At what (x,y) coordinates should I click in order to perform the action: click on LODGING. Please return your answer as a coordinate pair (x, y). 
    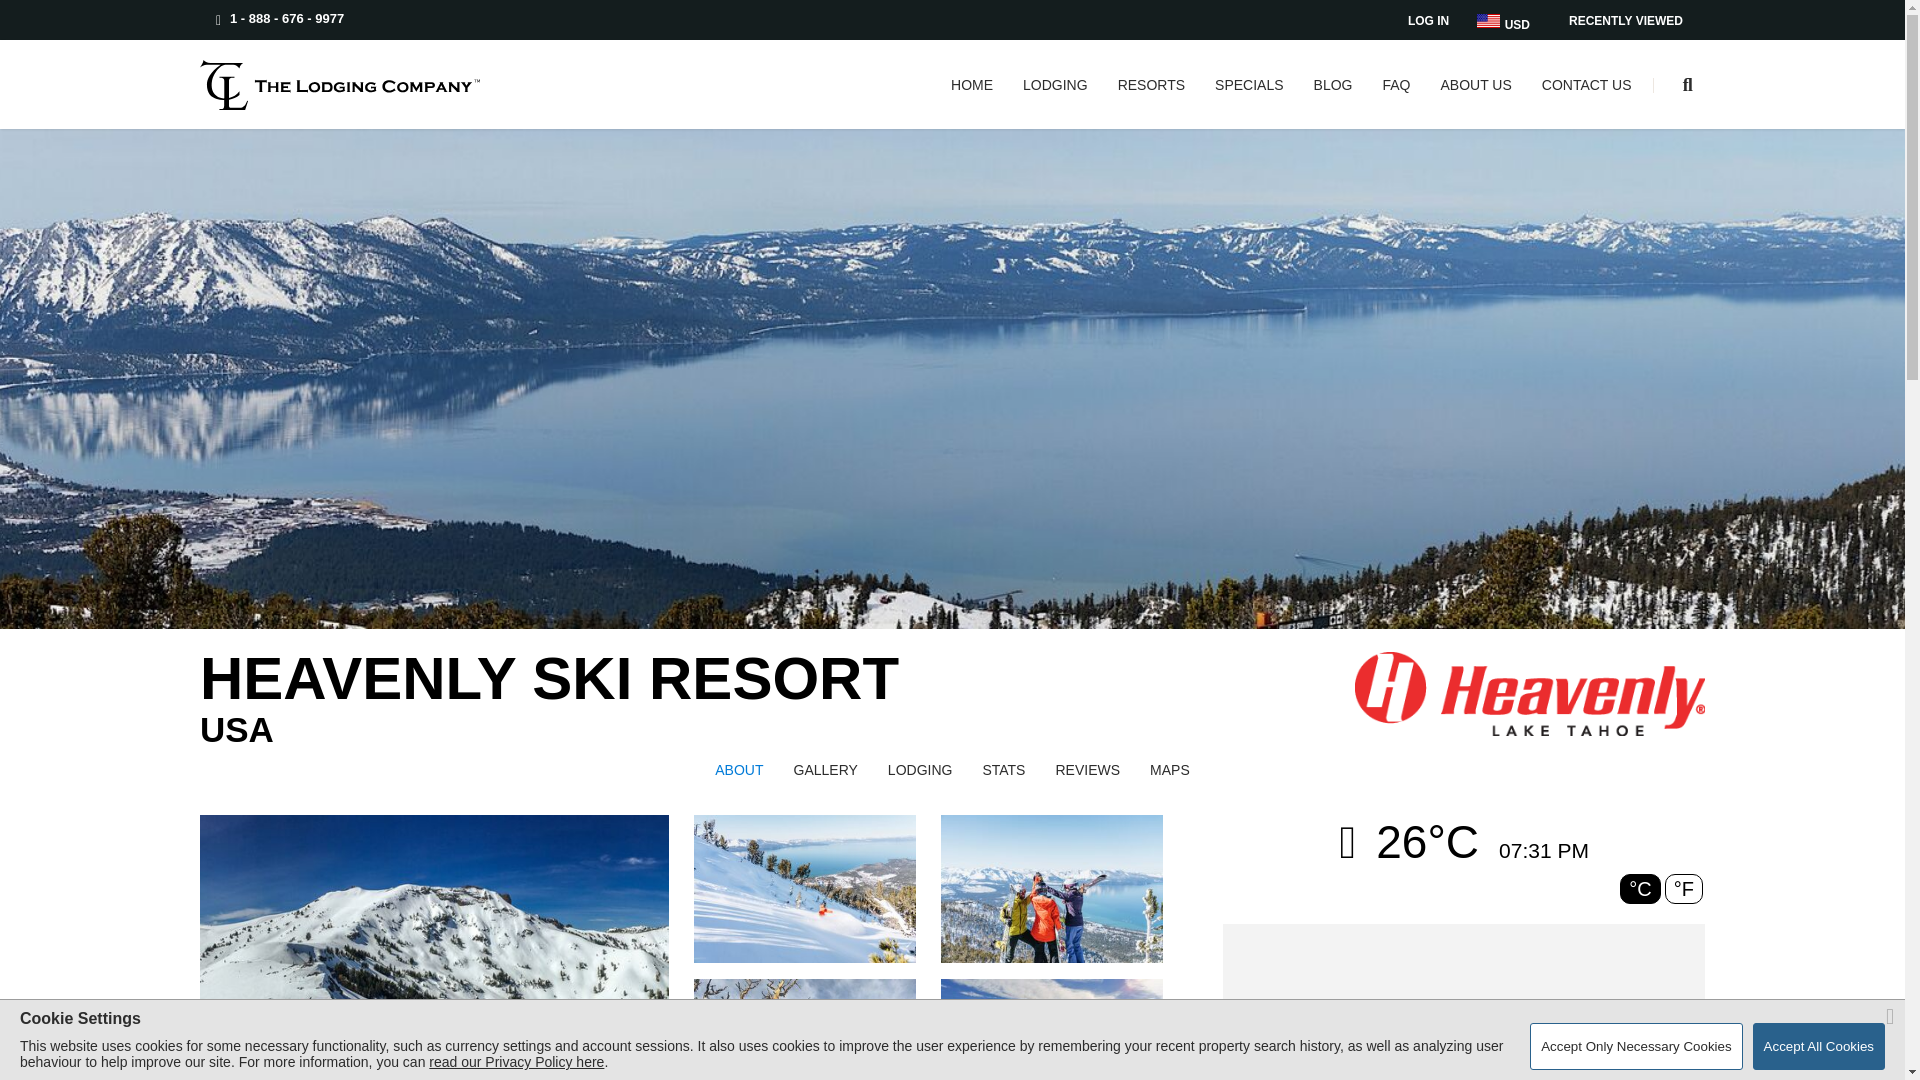
    Looking at the image, I should click on (1056, 104).